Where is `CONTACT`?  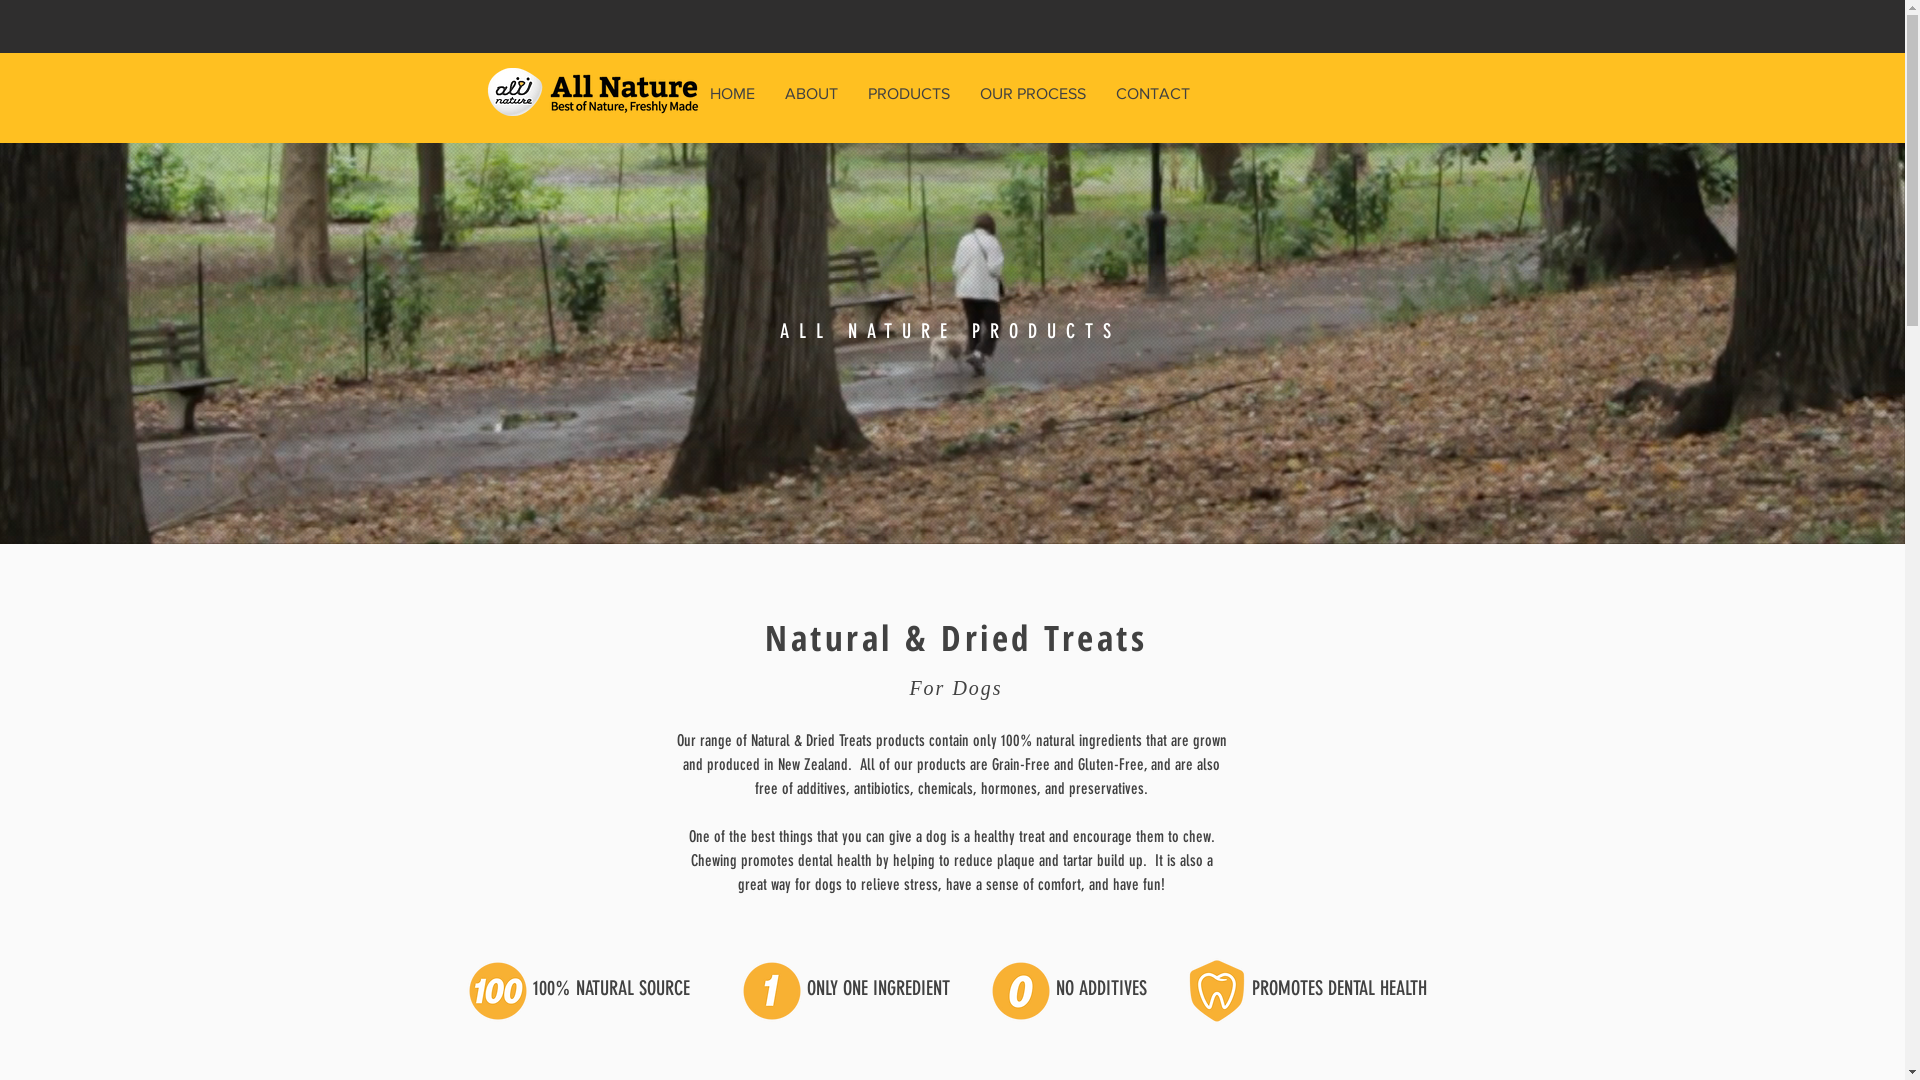 CONTACT is located at coordinates (1152, 94).